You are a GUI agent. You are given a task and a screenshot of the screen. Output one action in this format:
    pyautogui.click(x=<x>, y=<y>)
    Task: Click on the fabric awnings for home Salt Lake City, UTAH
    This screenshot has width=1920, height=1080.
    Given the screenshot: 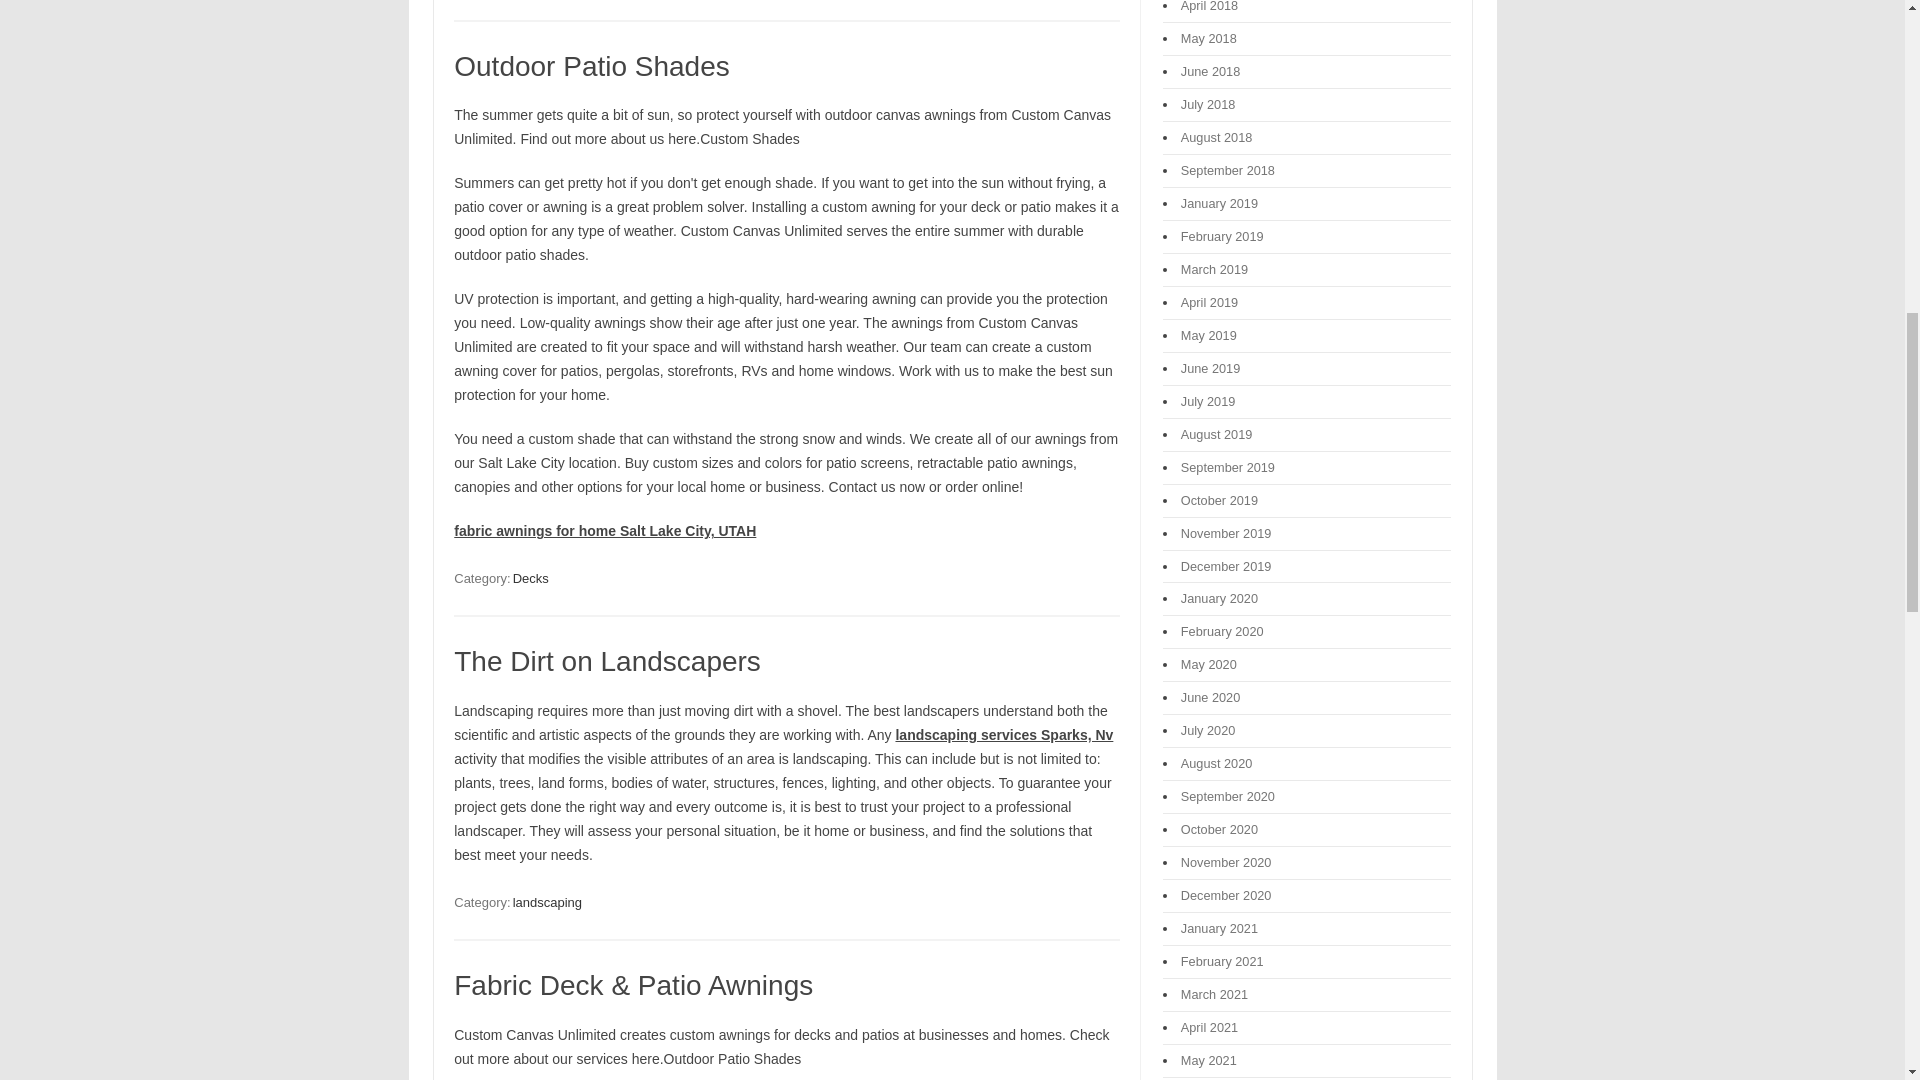 What is the action you would take?
    pyautogui.click(x=604, y=530)
    